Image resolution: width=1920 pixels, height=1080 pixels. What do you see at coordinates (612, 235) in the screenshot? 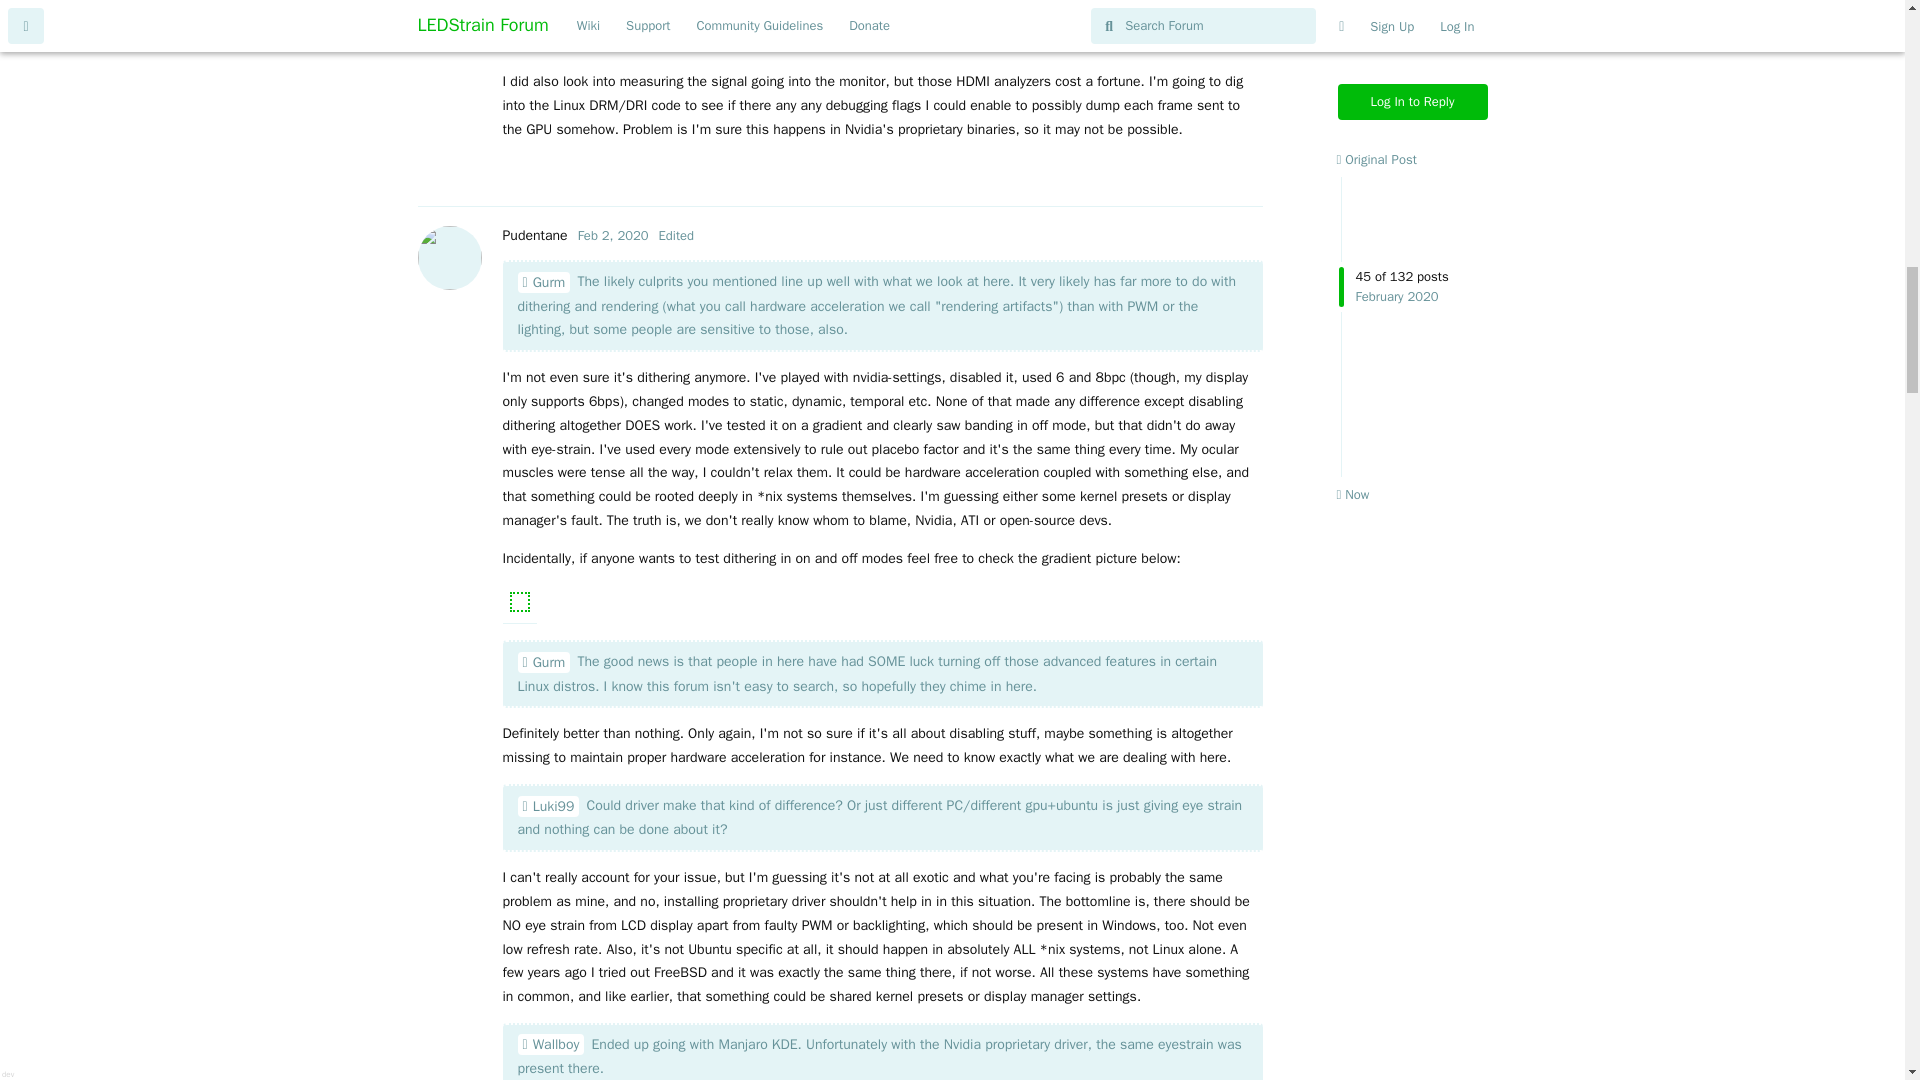
I see `Sunday, February 2, 2020 4:08 PM` at bounding box center [612, 235].